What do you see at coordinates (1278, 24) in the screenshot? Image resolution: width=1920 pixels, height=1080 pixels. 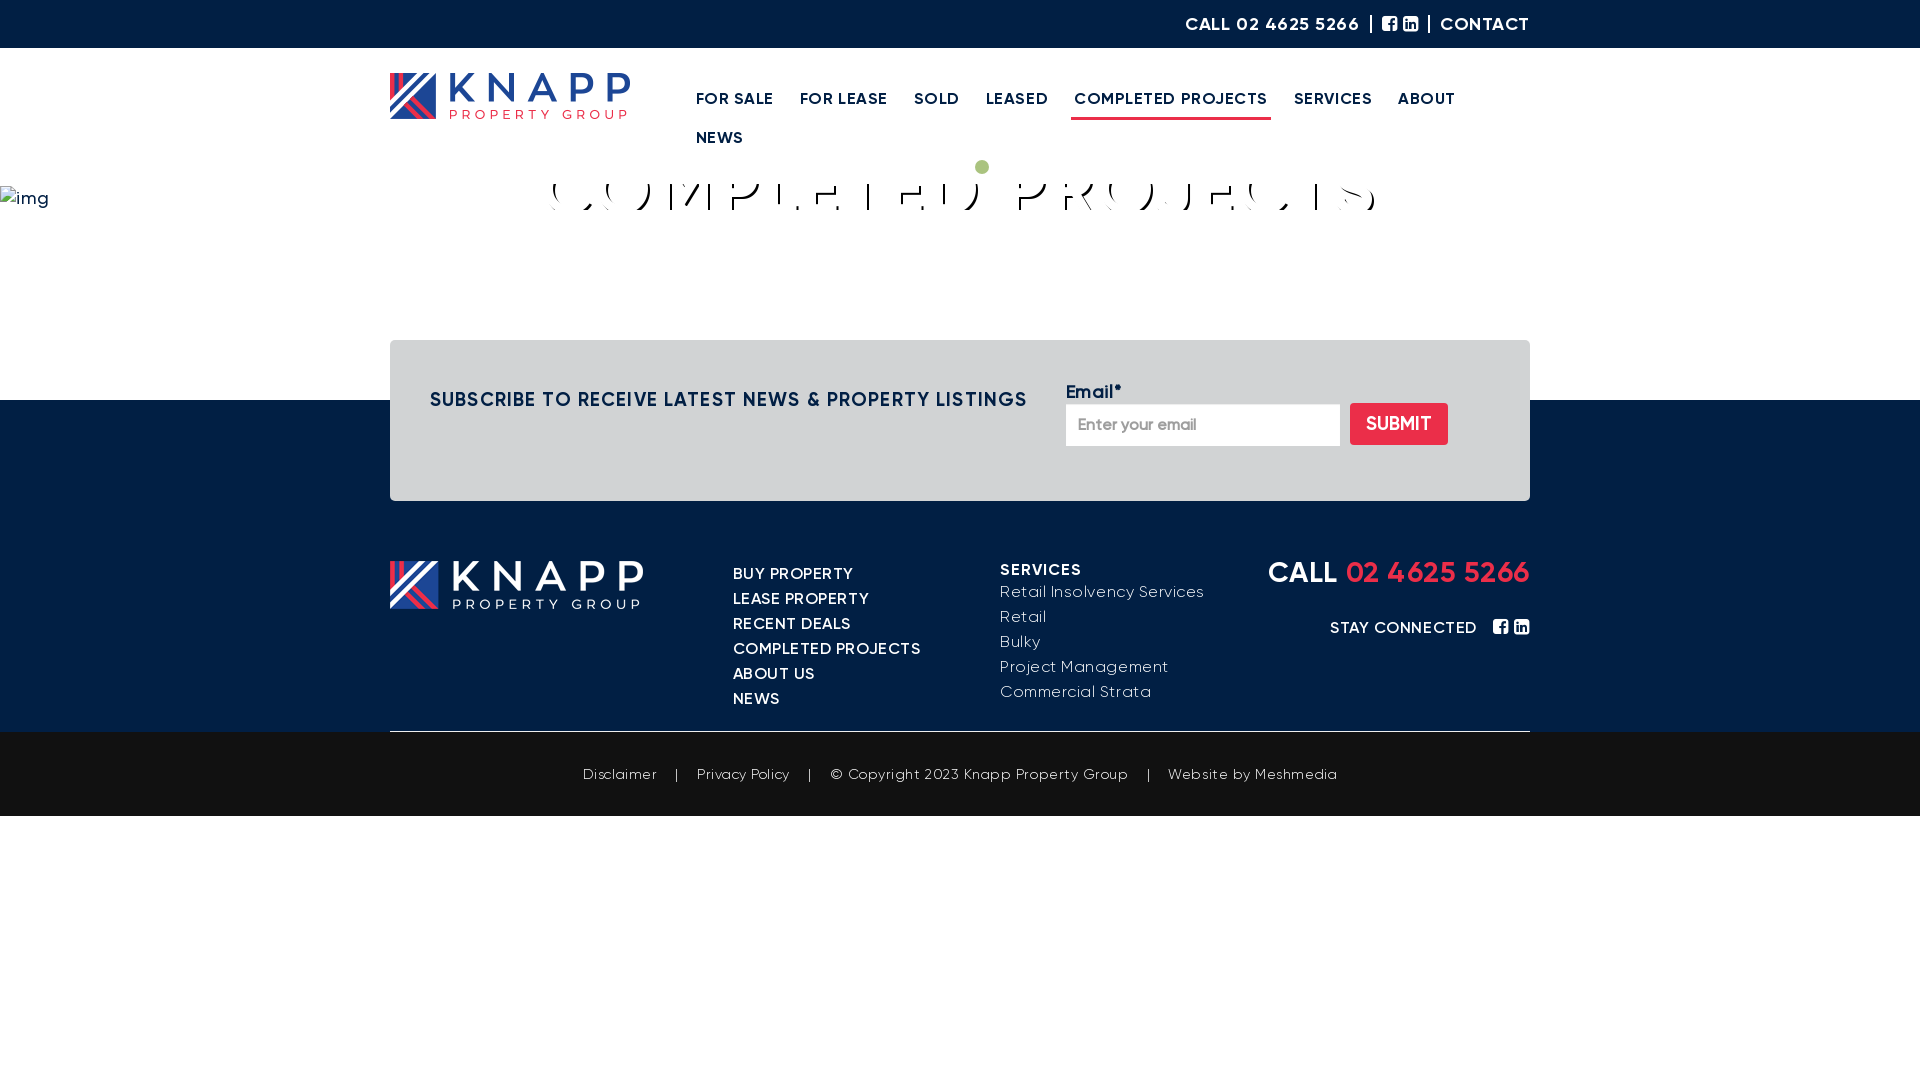 I see `CALL 02 4625 5266` at bounding box center [1278, 24].